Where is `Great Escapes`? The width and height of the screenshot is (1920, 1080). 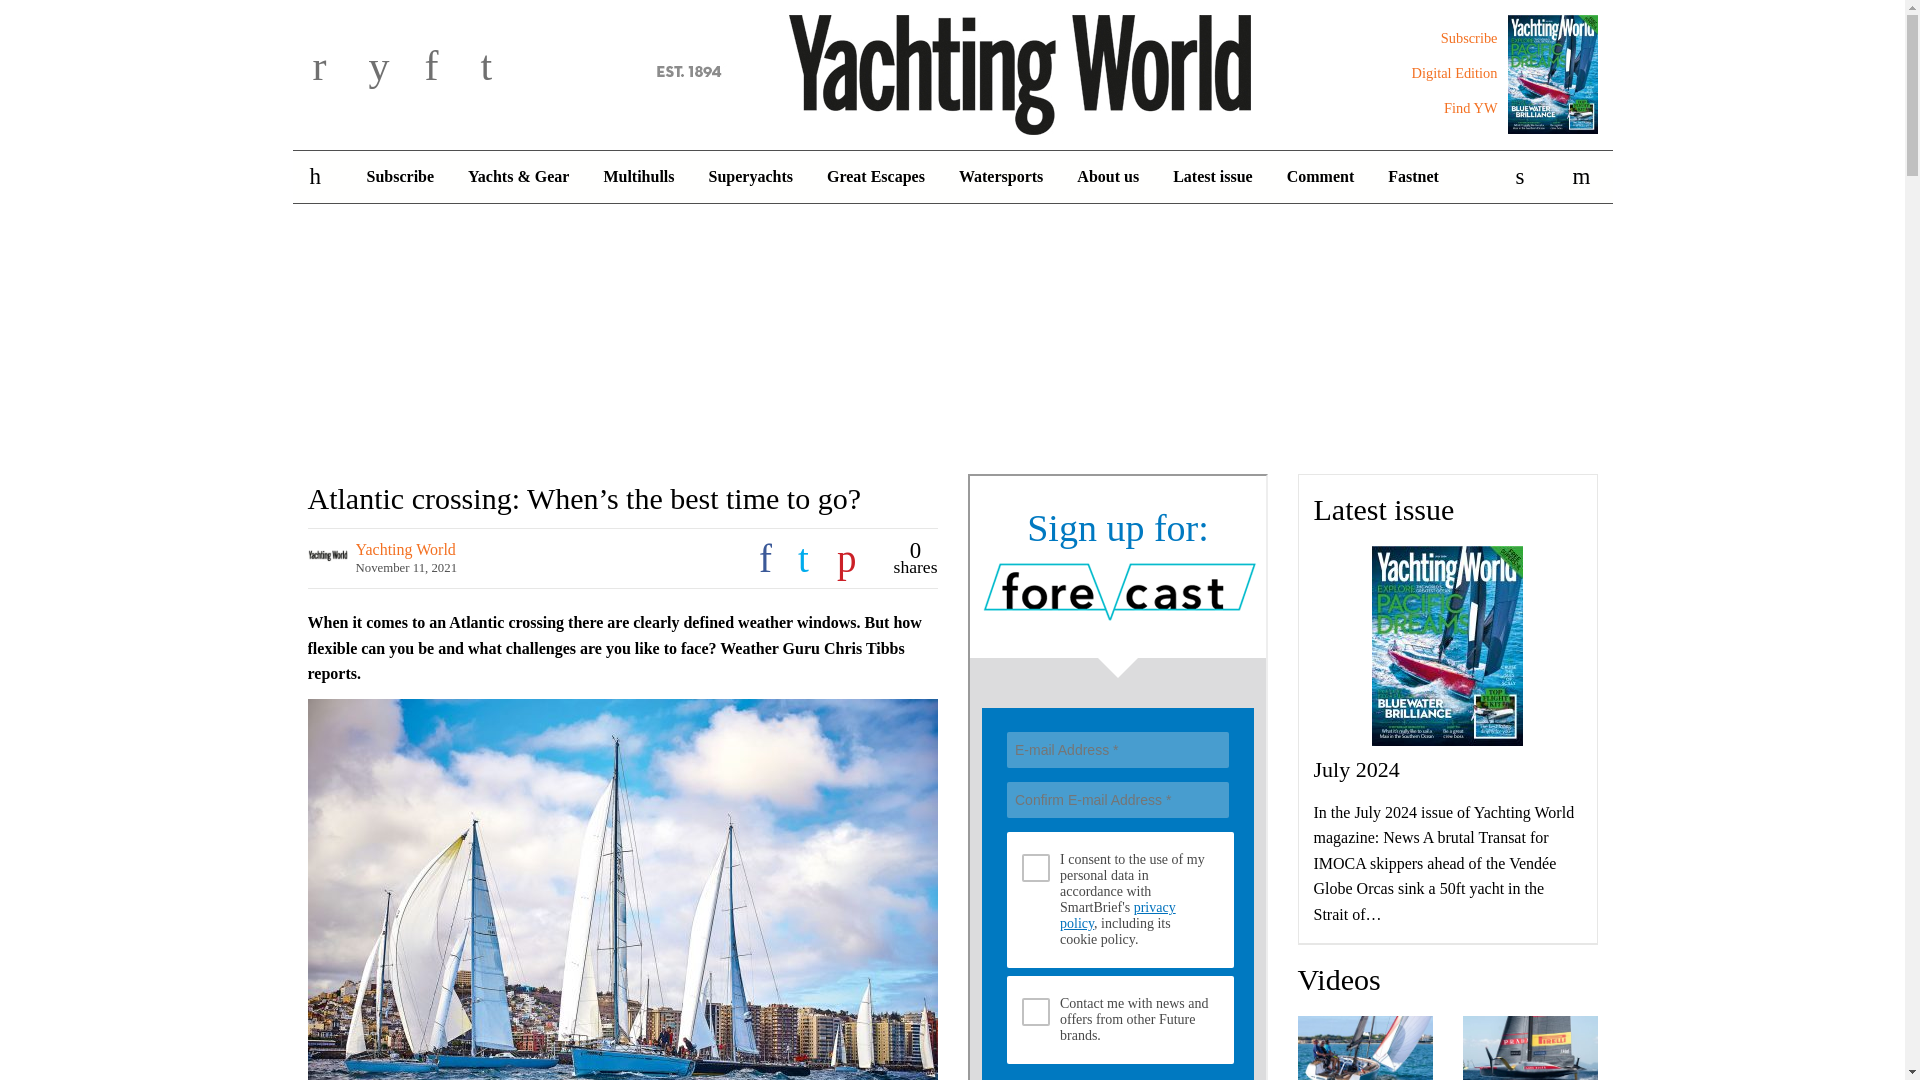
Great Escapes is located at coordinates (876, 177).